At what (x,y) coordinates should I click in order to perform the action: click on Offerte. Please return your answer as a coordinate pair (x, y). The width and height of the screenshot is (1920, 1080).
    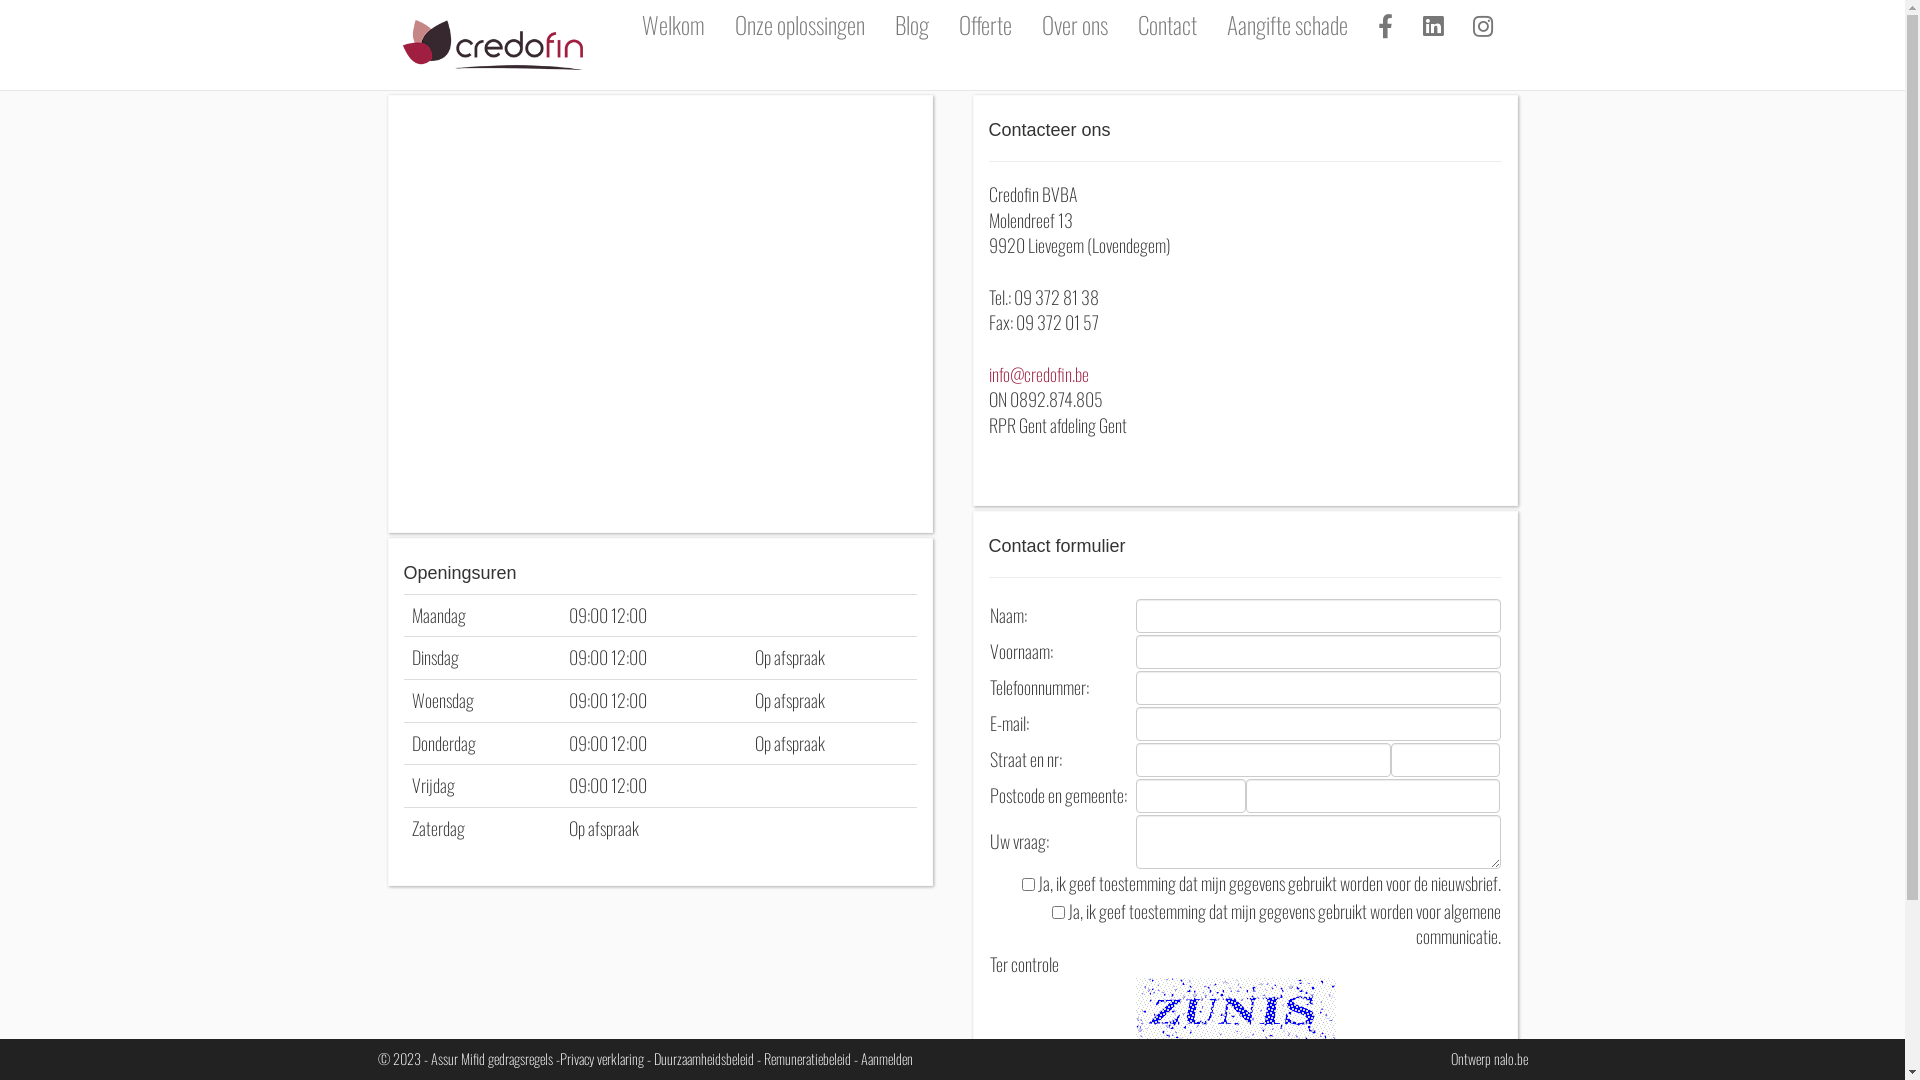
    Looking at the image, I should click on (986, 25).